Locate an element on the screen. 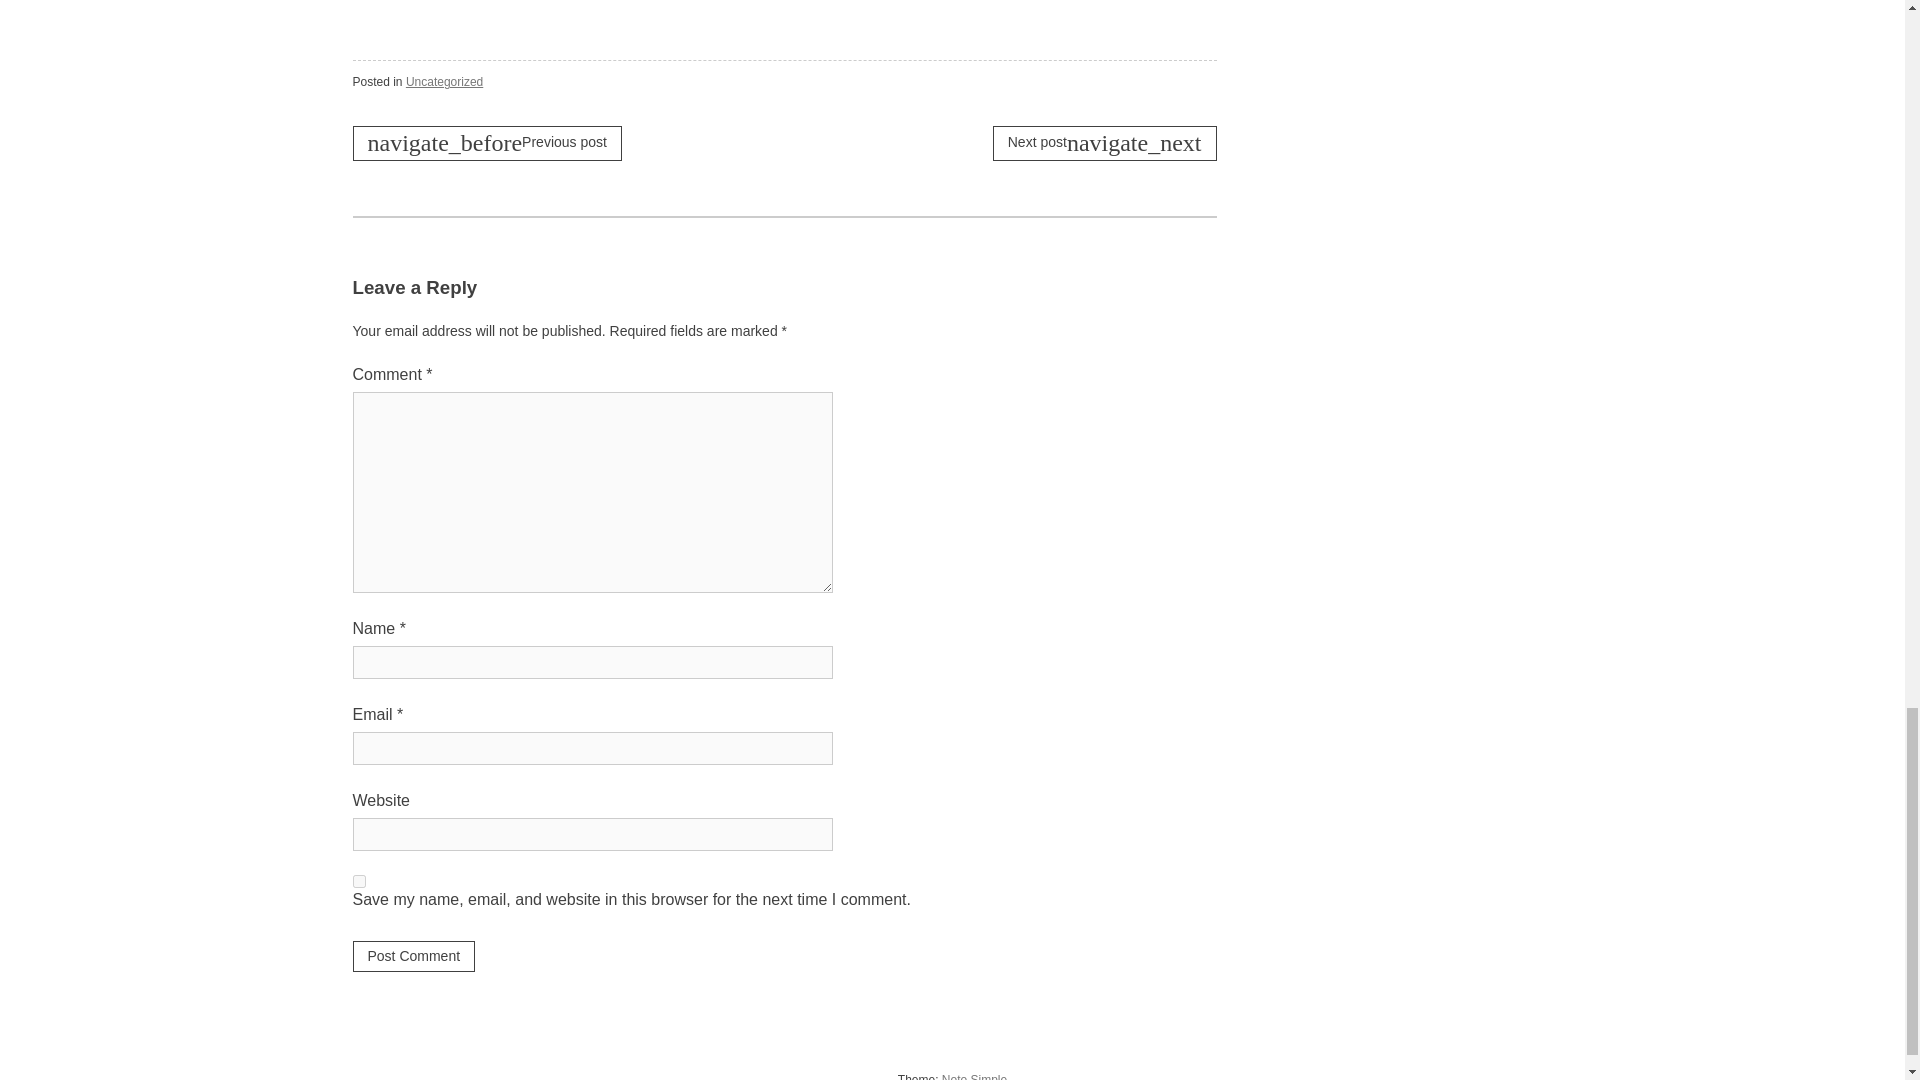  Noto Simple is located at coordinates (974, 1076).